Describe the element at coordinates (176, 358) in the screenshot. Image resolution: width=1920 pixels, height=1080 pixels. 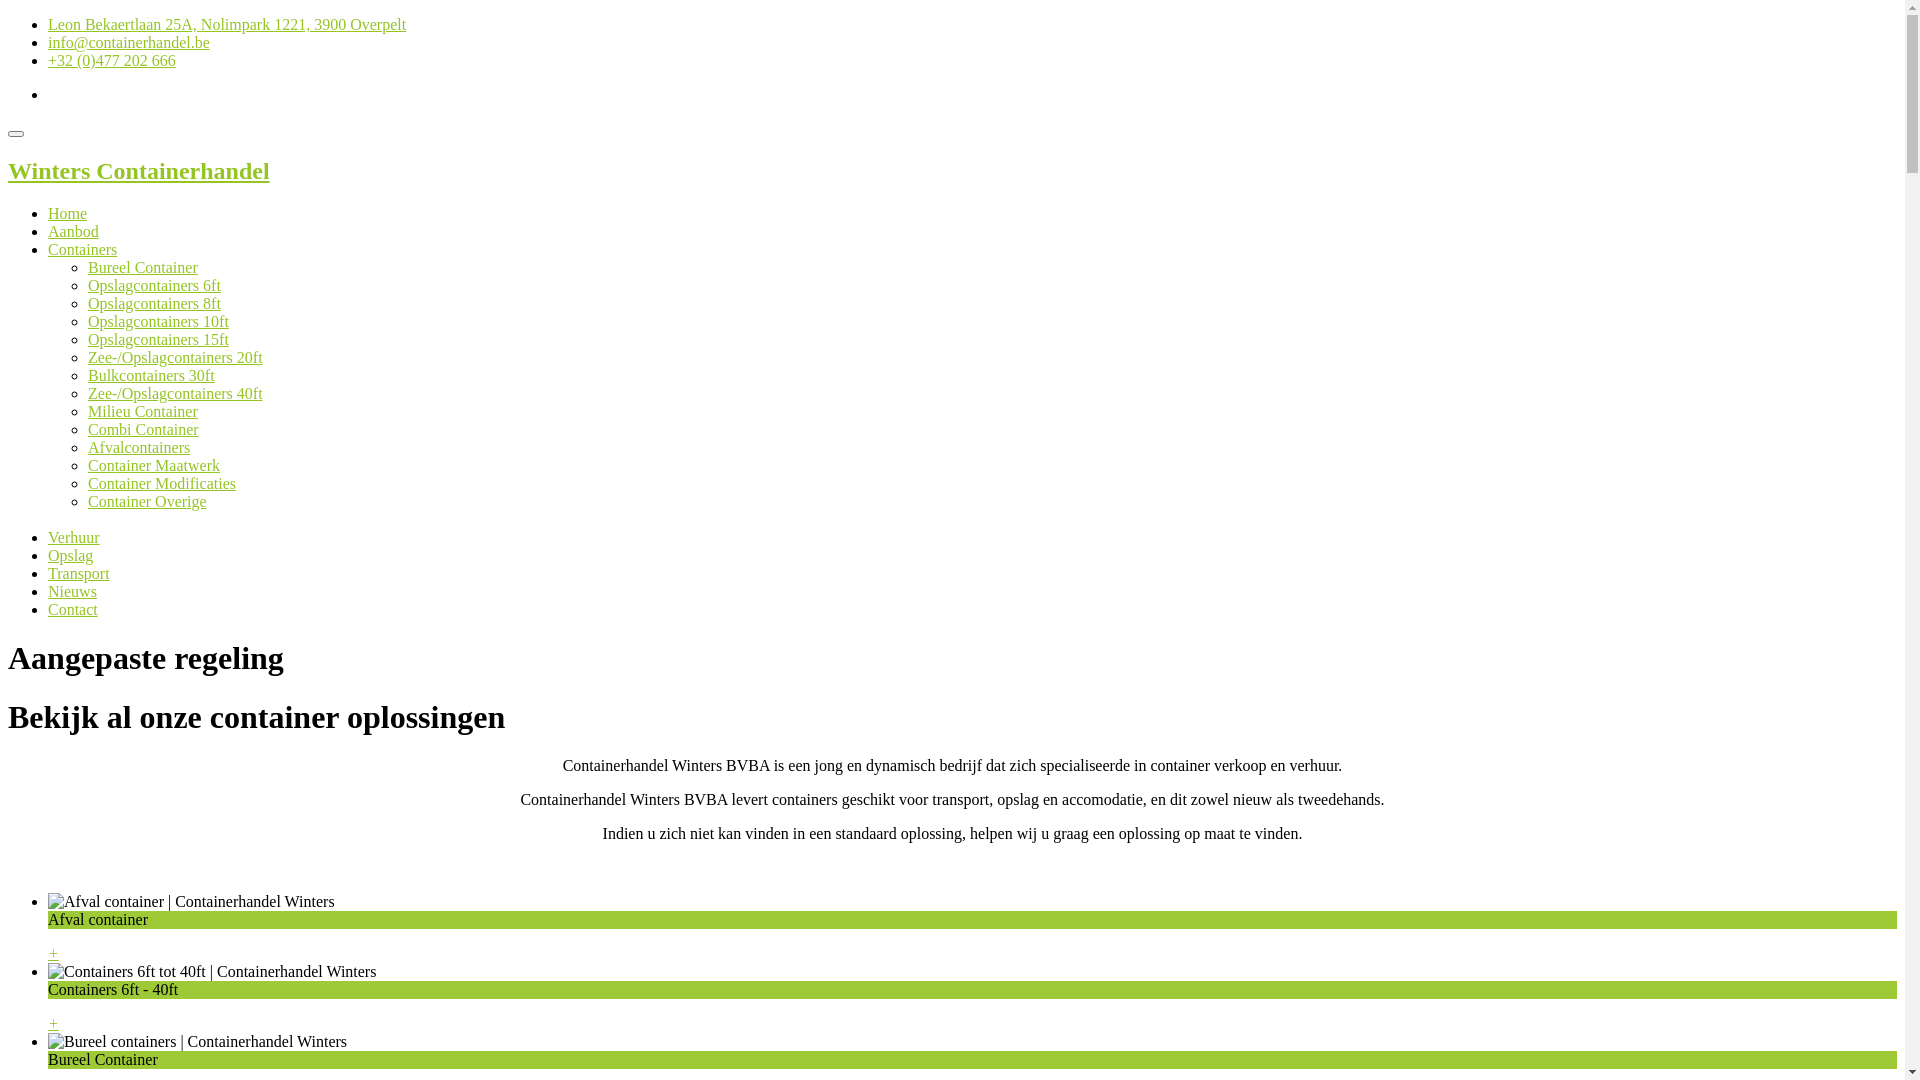
I see `Zee-/Opslagcontainers 20ft` at that location.